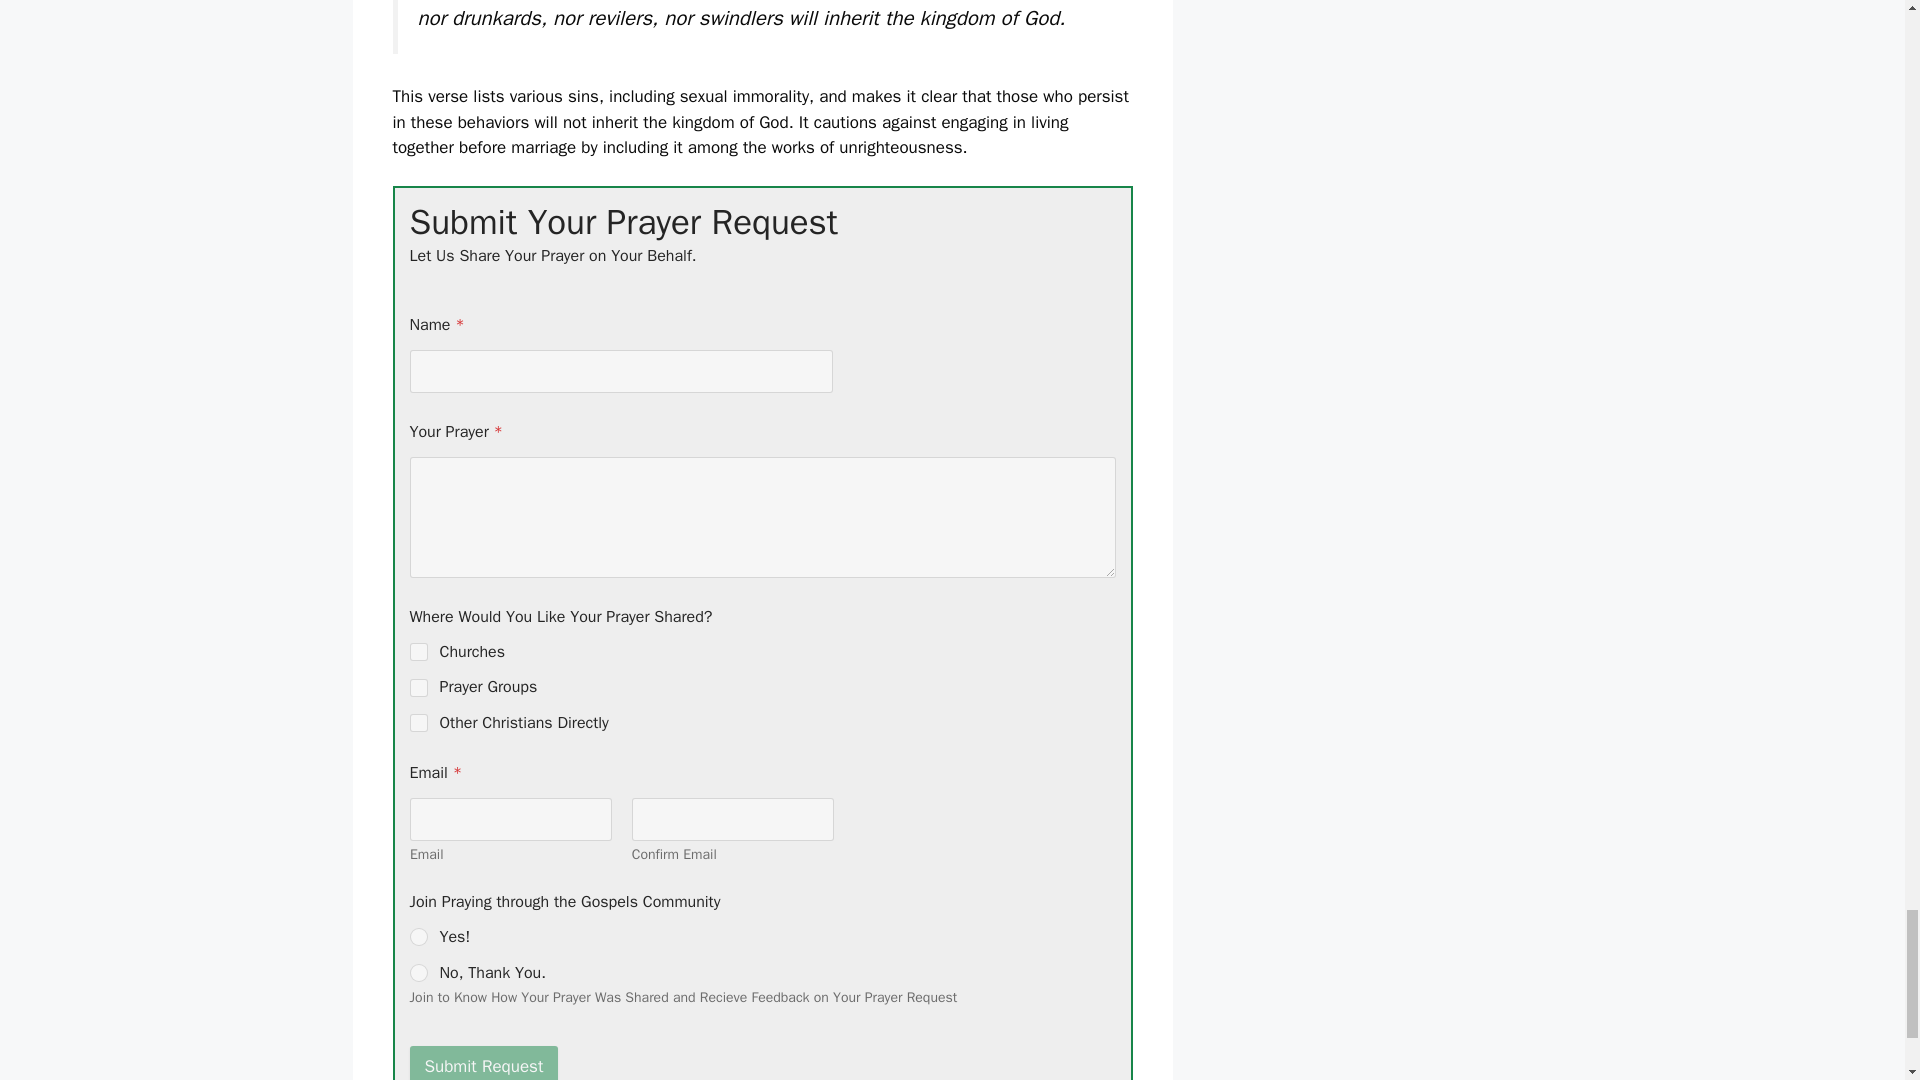 The image size is (1920, 1080). What do you see at coordinates (420, 936) in the screenshot?
I see `Yes!` at bounding box center [420, 936].